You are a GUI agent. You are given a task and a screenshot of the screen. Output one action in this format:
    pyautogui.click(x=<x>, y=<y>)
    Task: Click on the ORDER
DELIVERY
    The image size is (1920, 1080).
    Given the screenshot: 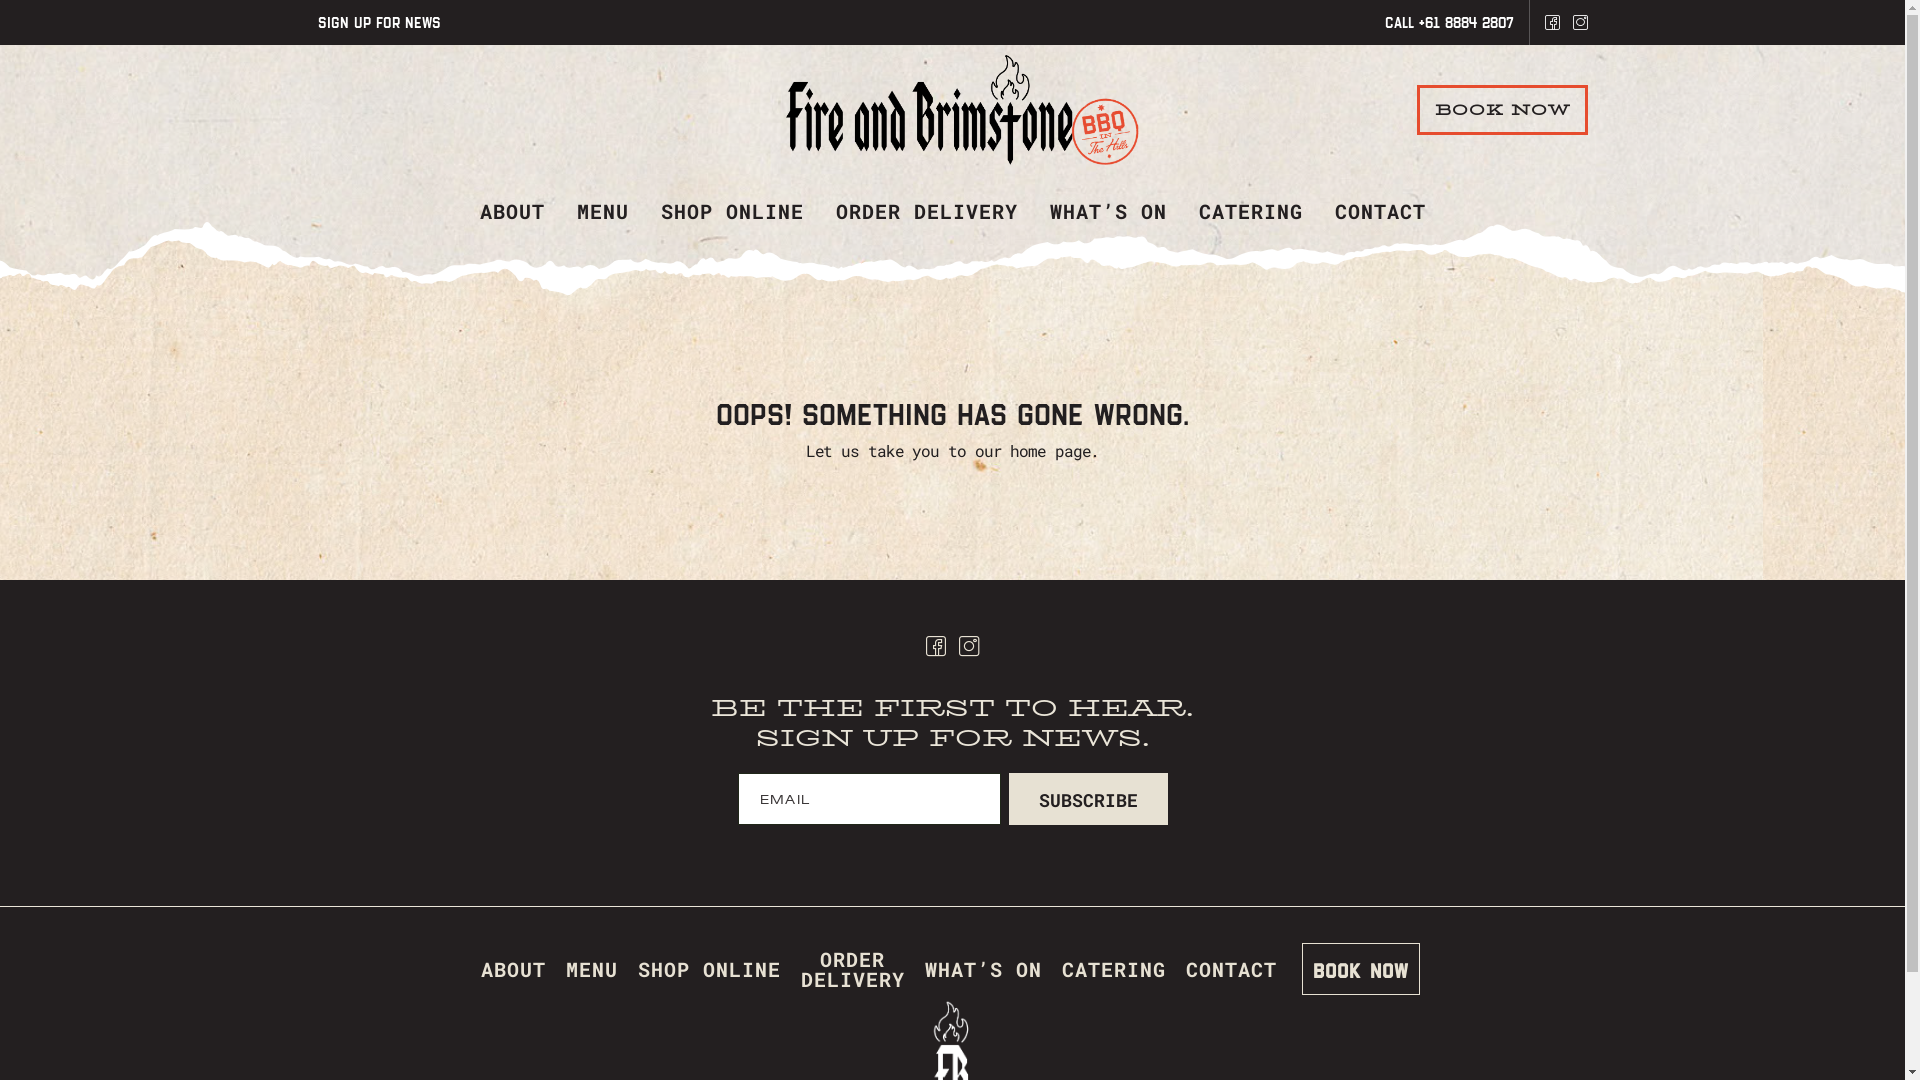 What is the action you would take?
    pyautogui.click(x=852, y=968)
    